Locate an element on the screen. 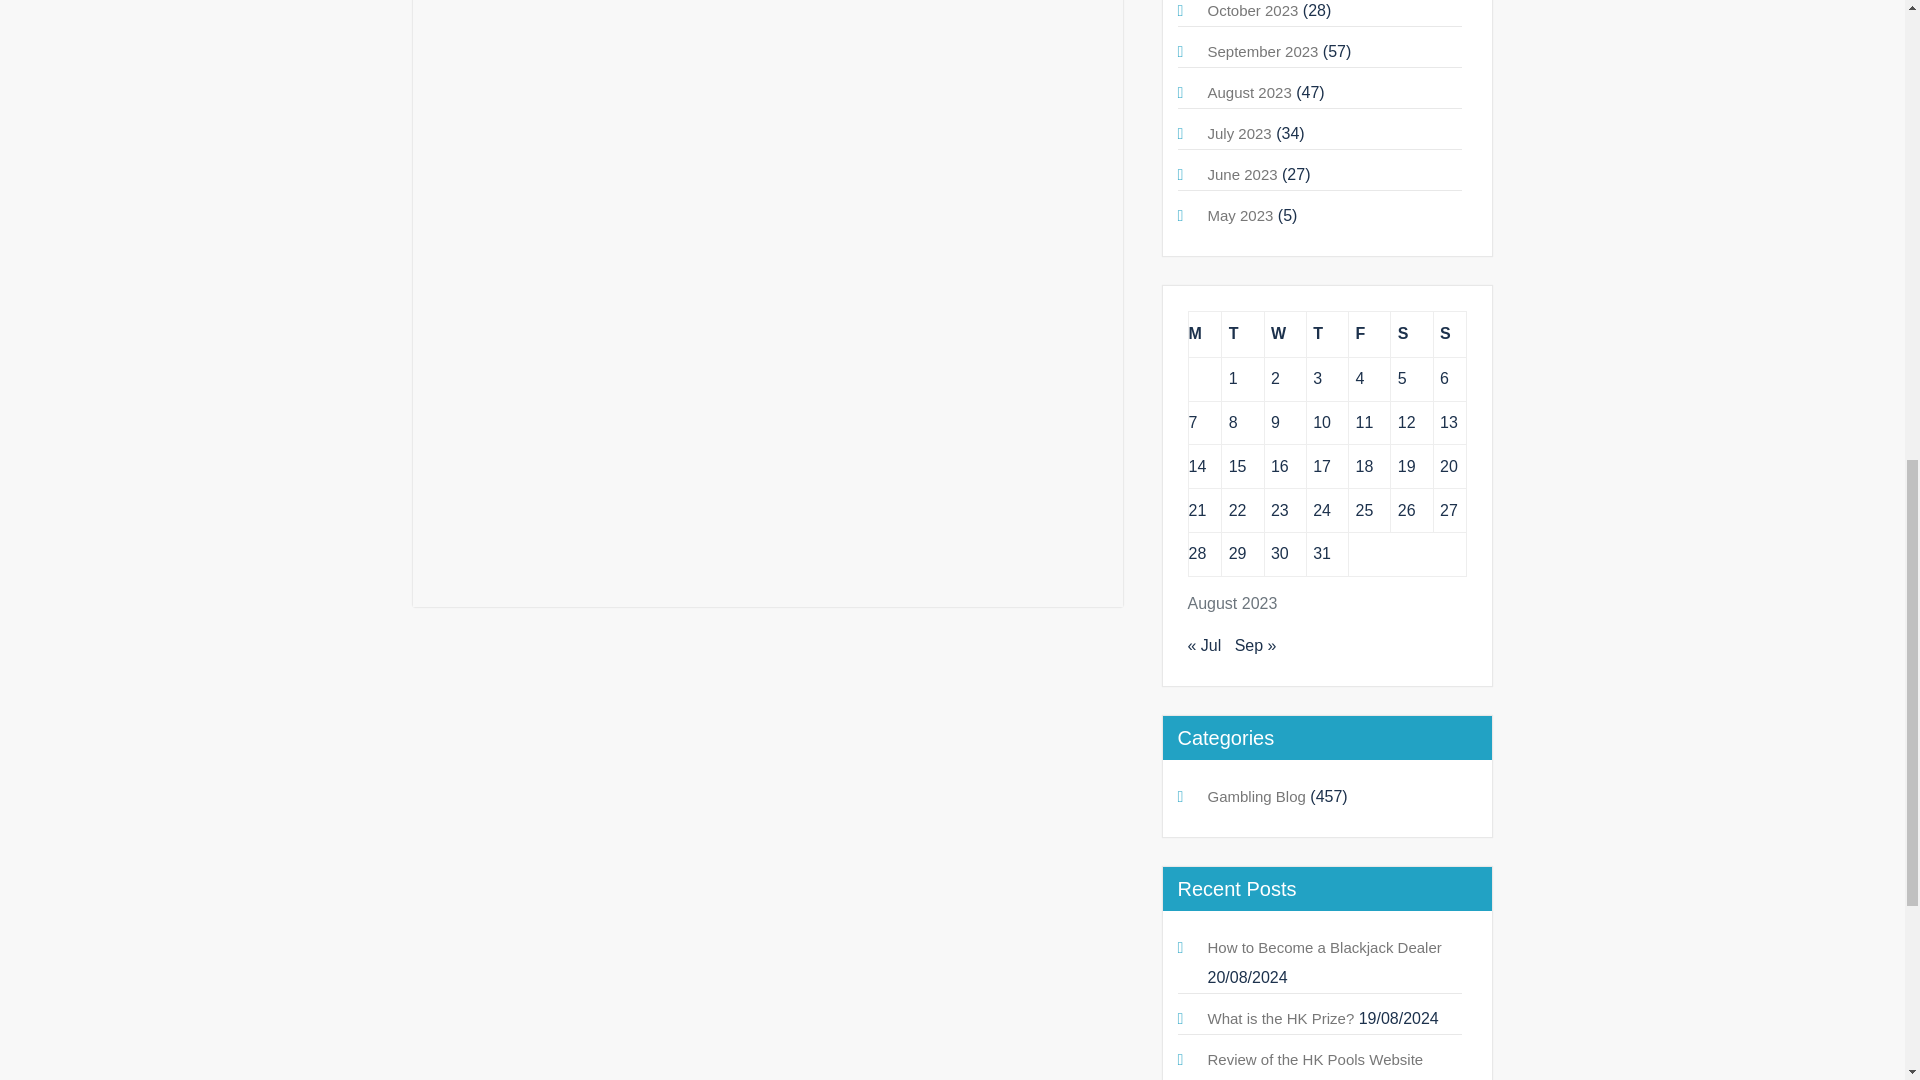 The width and height of the screenshot is (1920, 1080). 10 is located at coordinates (1322, 422).